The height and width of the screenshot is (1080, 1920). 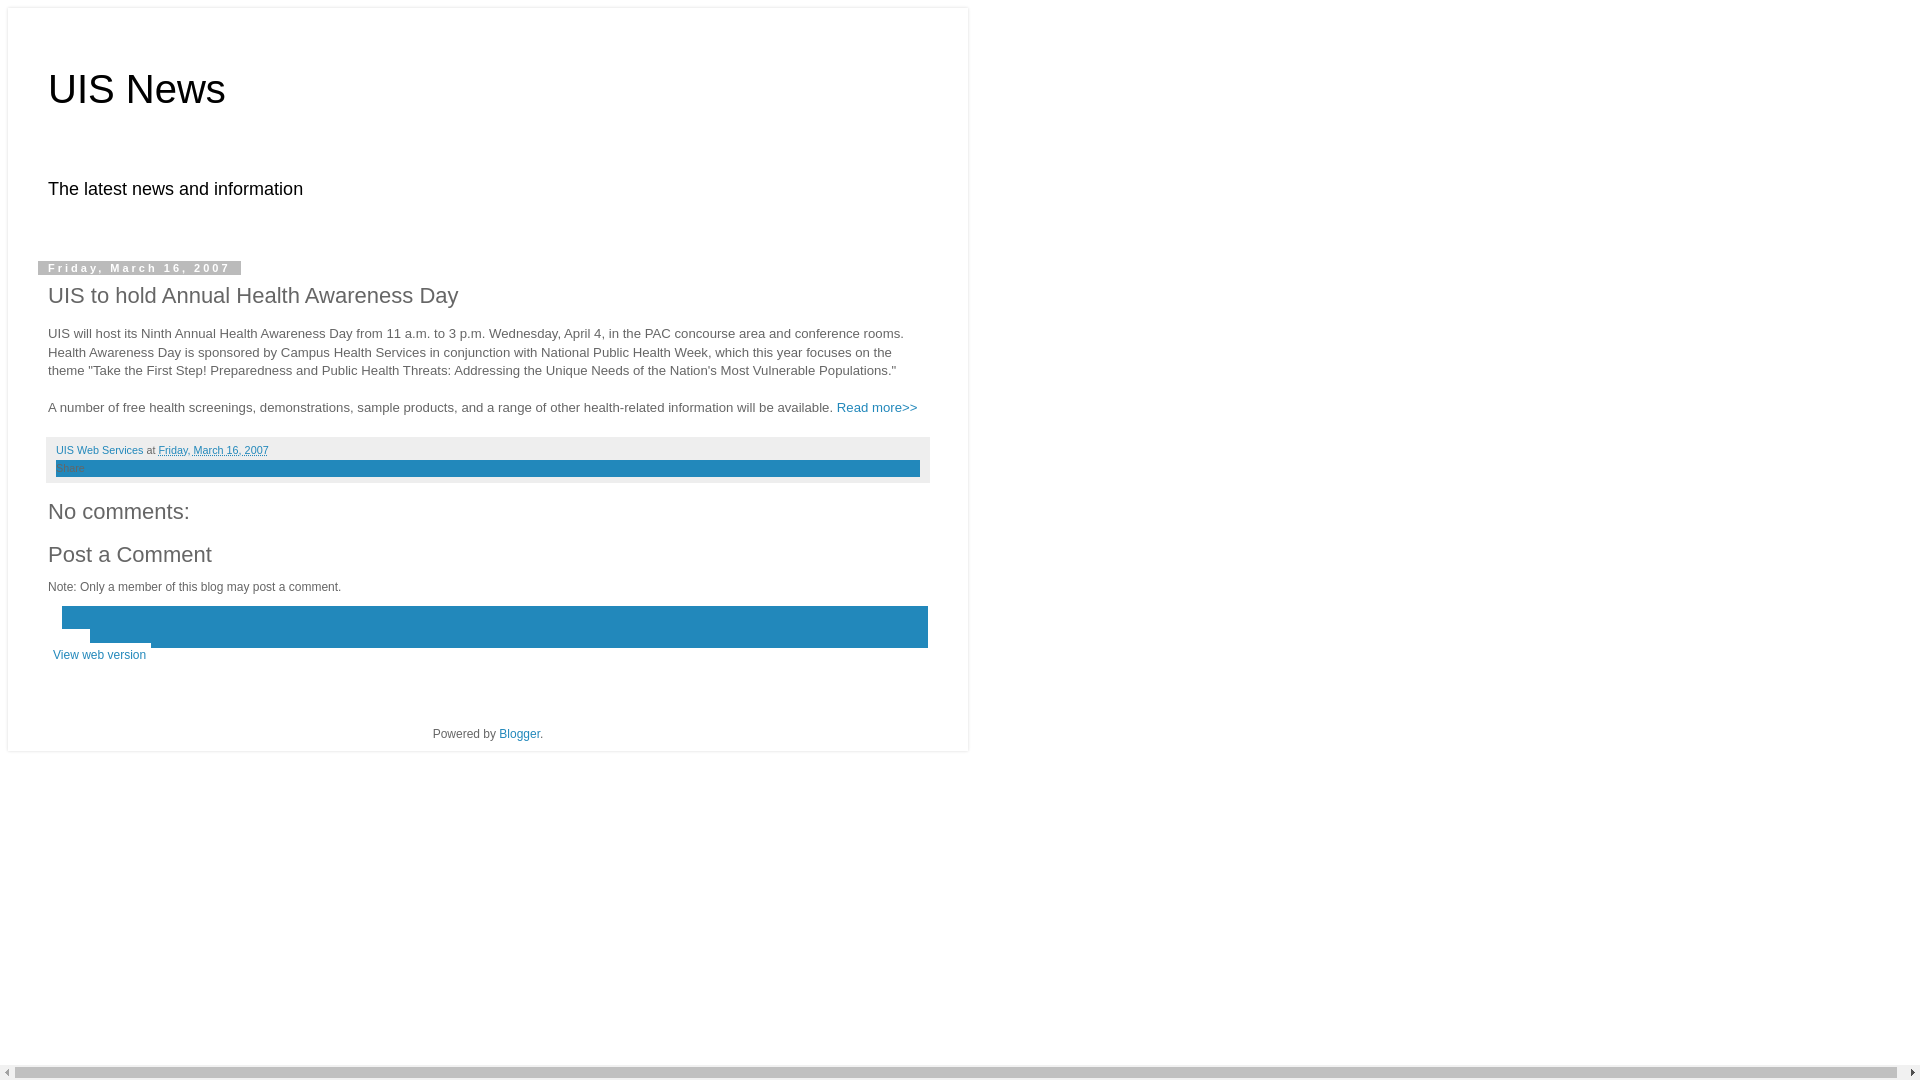 What do you see at coordinates (69, 640) in the screenshot?
I see `Home` at bounding box center [69, 640].